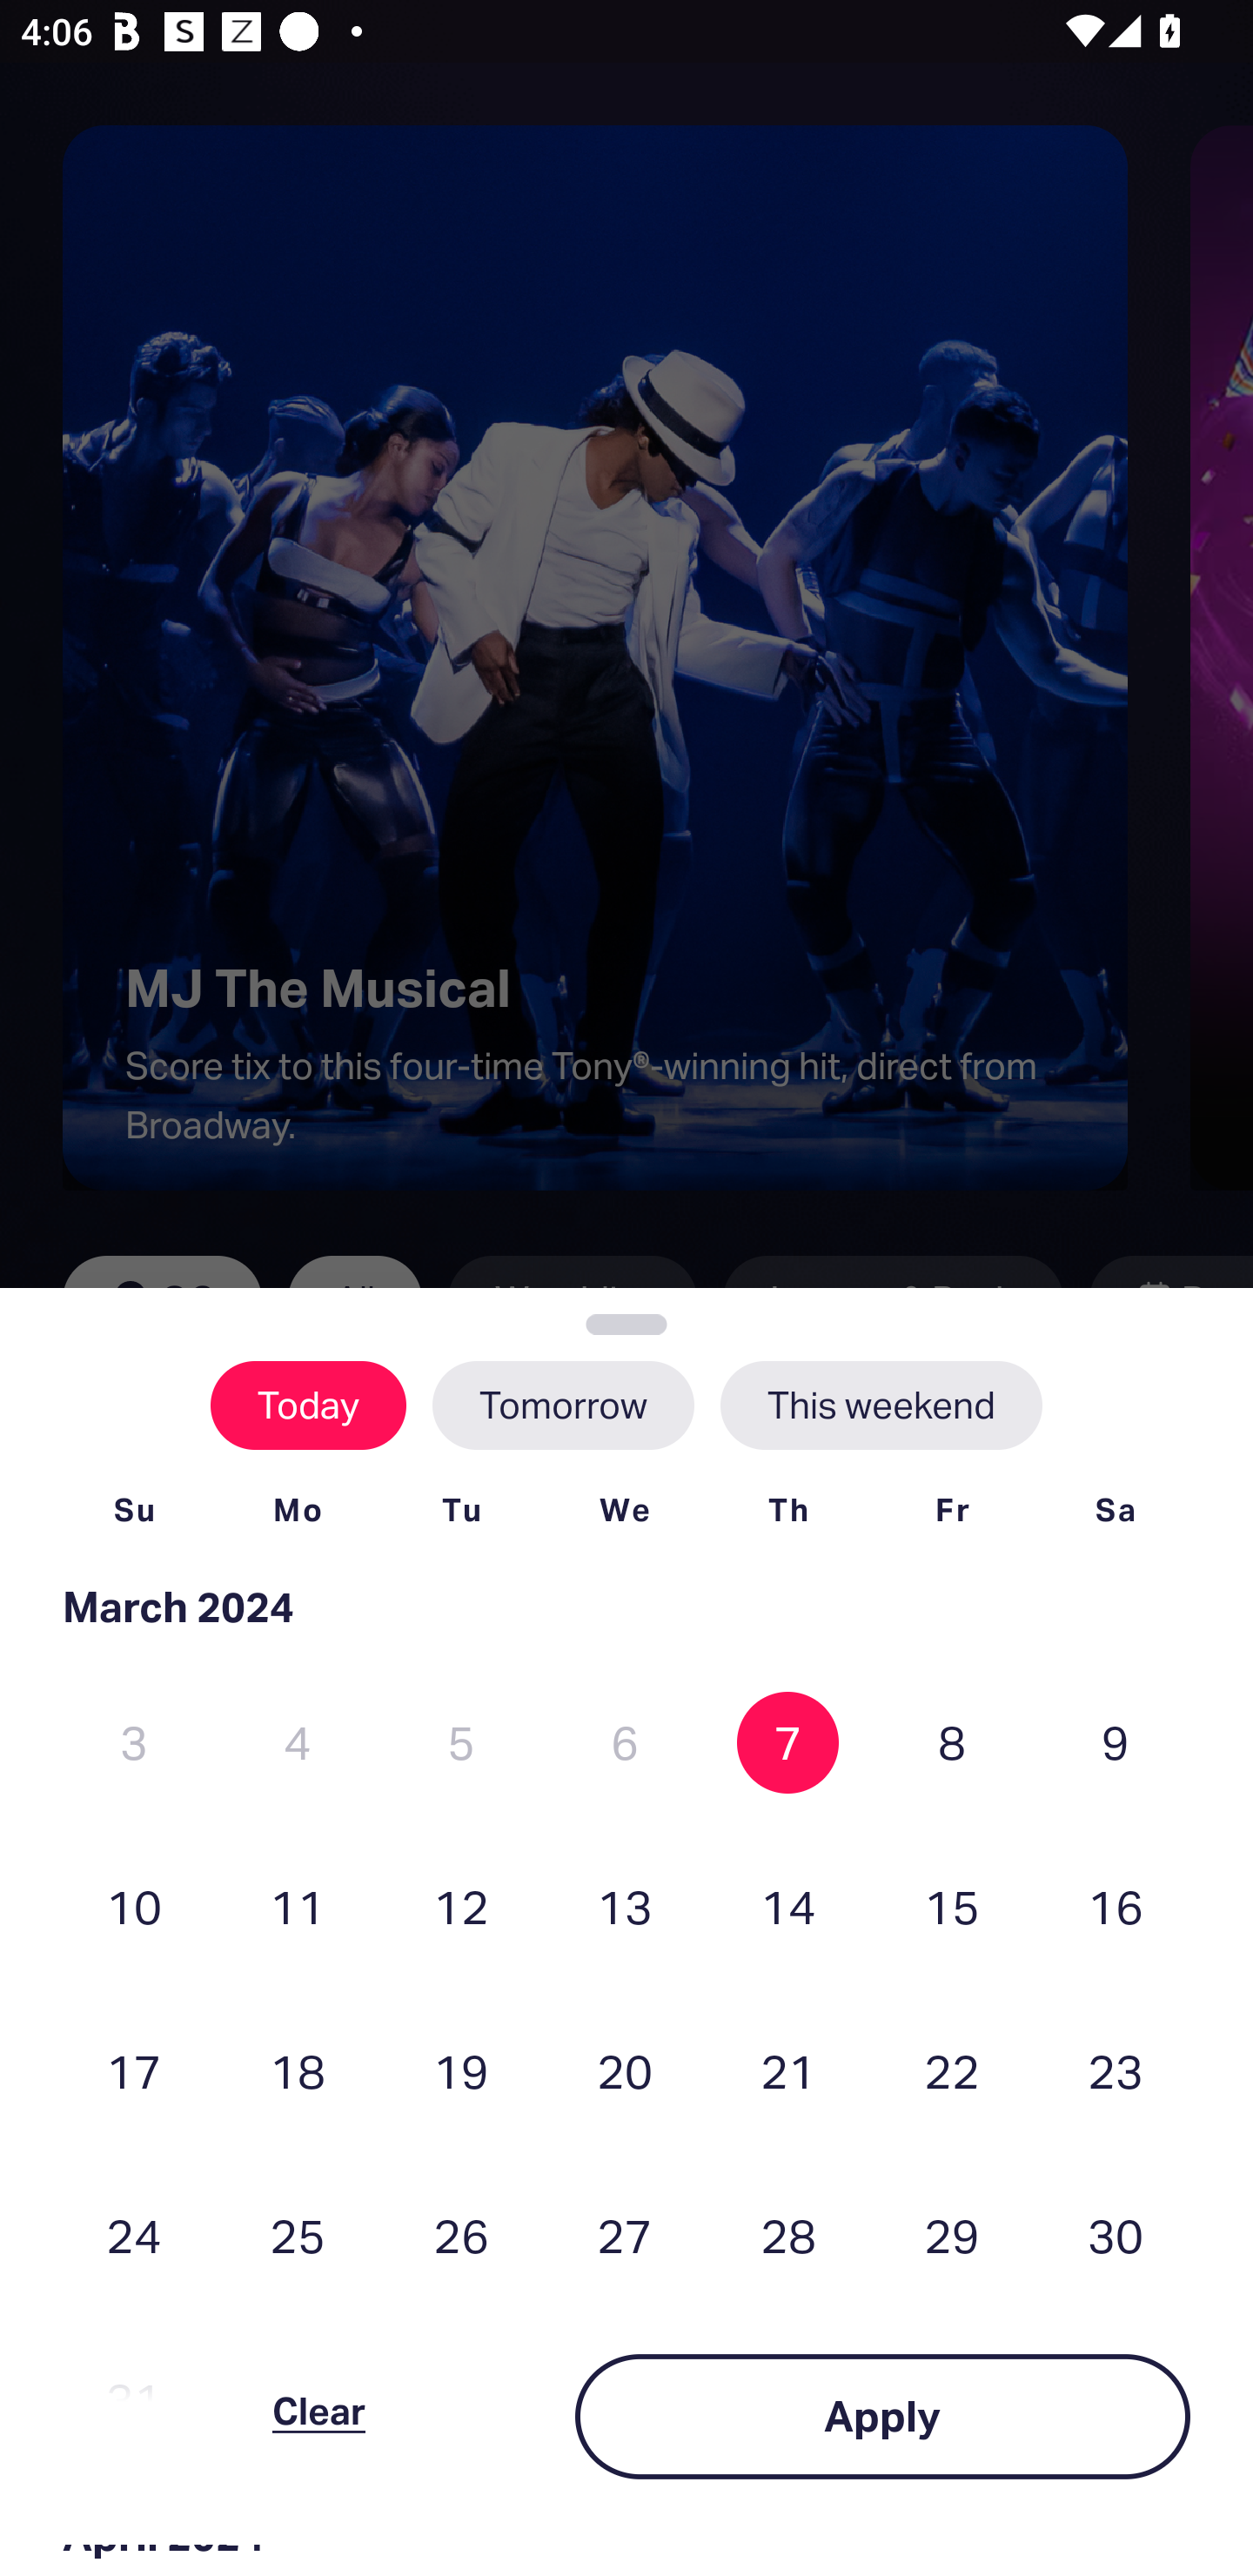  I want to click on 24, so click(134, 2236).